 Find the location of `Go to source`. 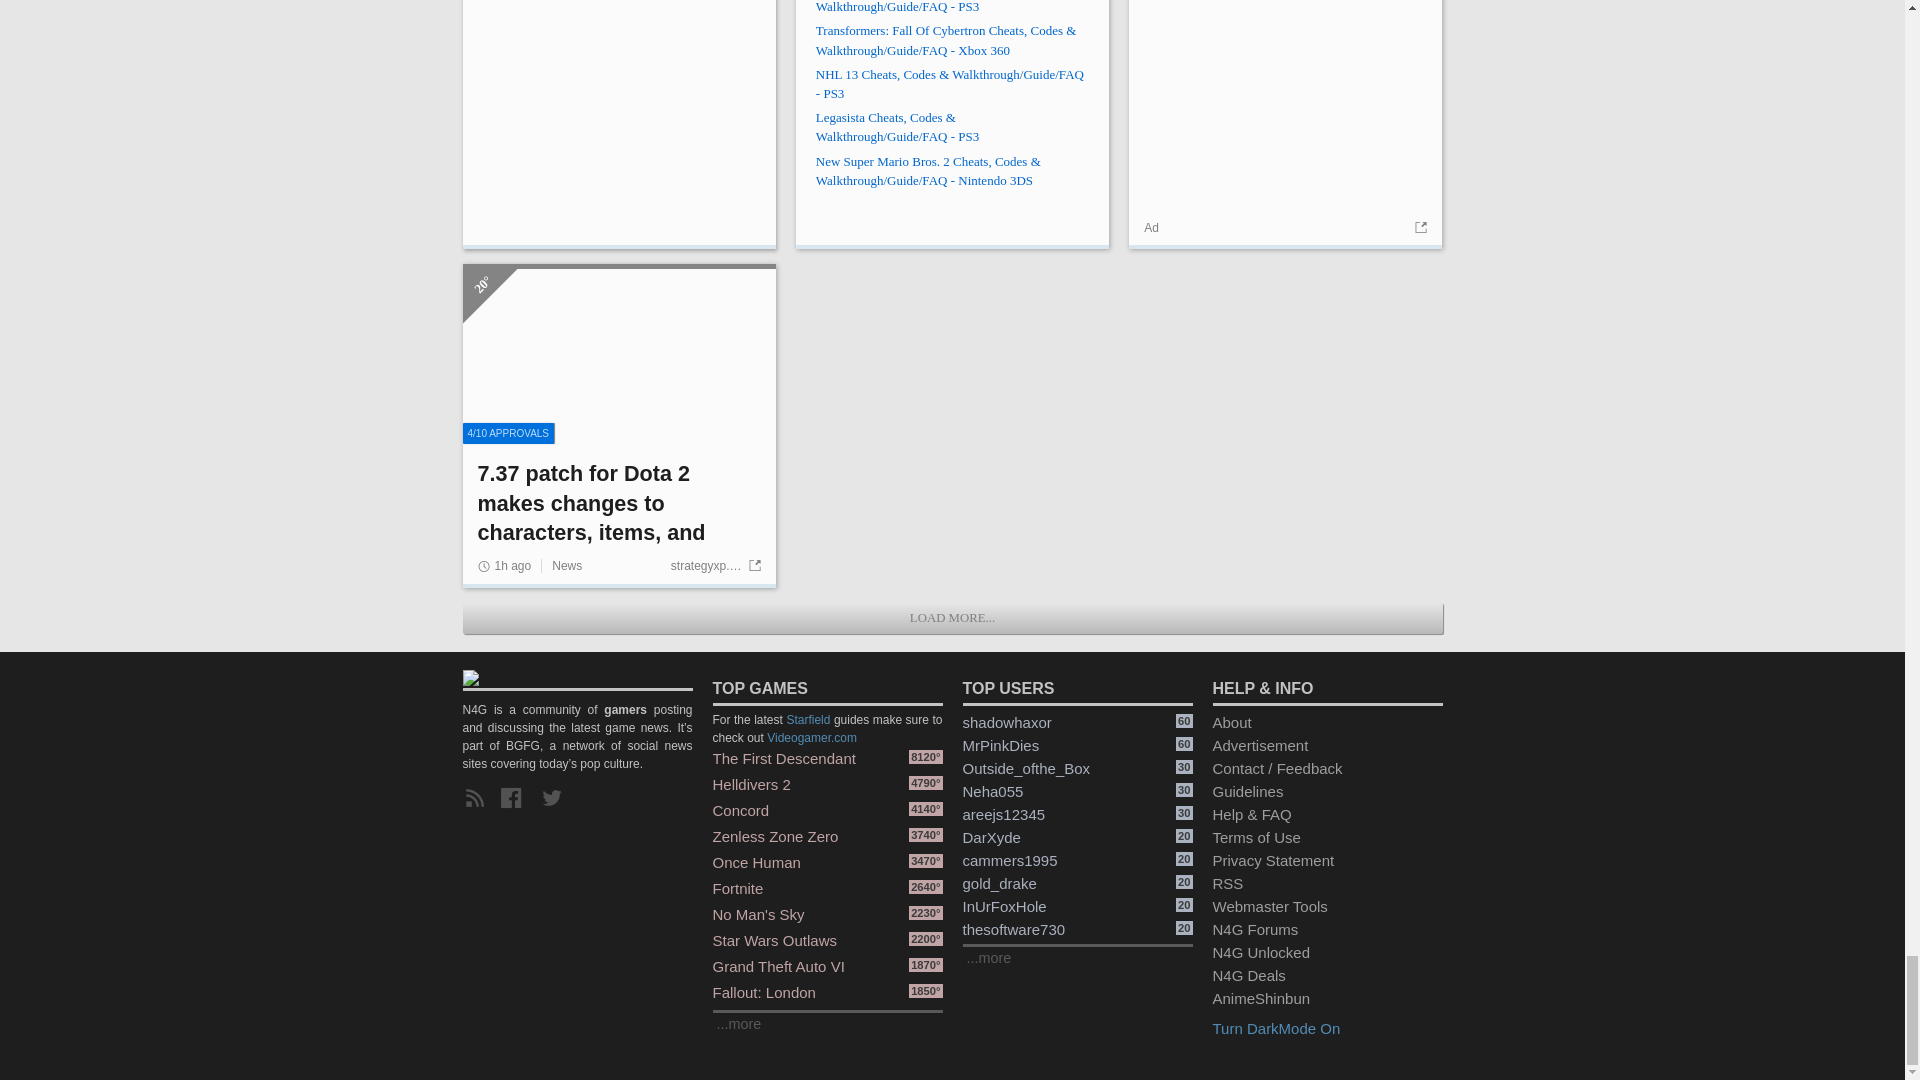

Go to source is located at coordinates (1418, 228).